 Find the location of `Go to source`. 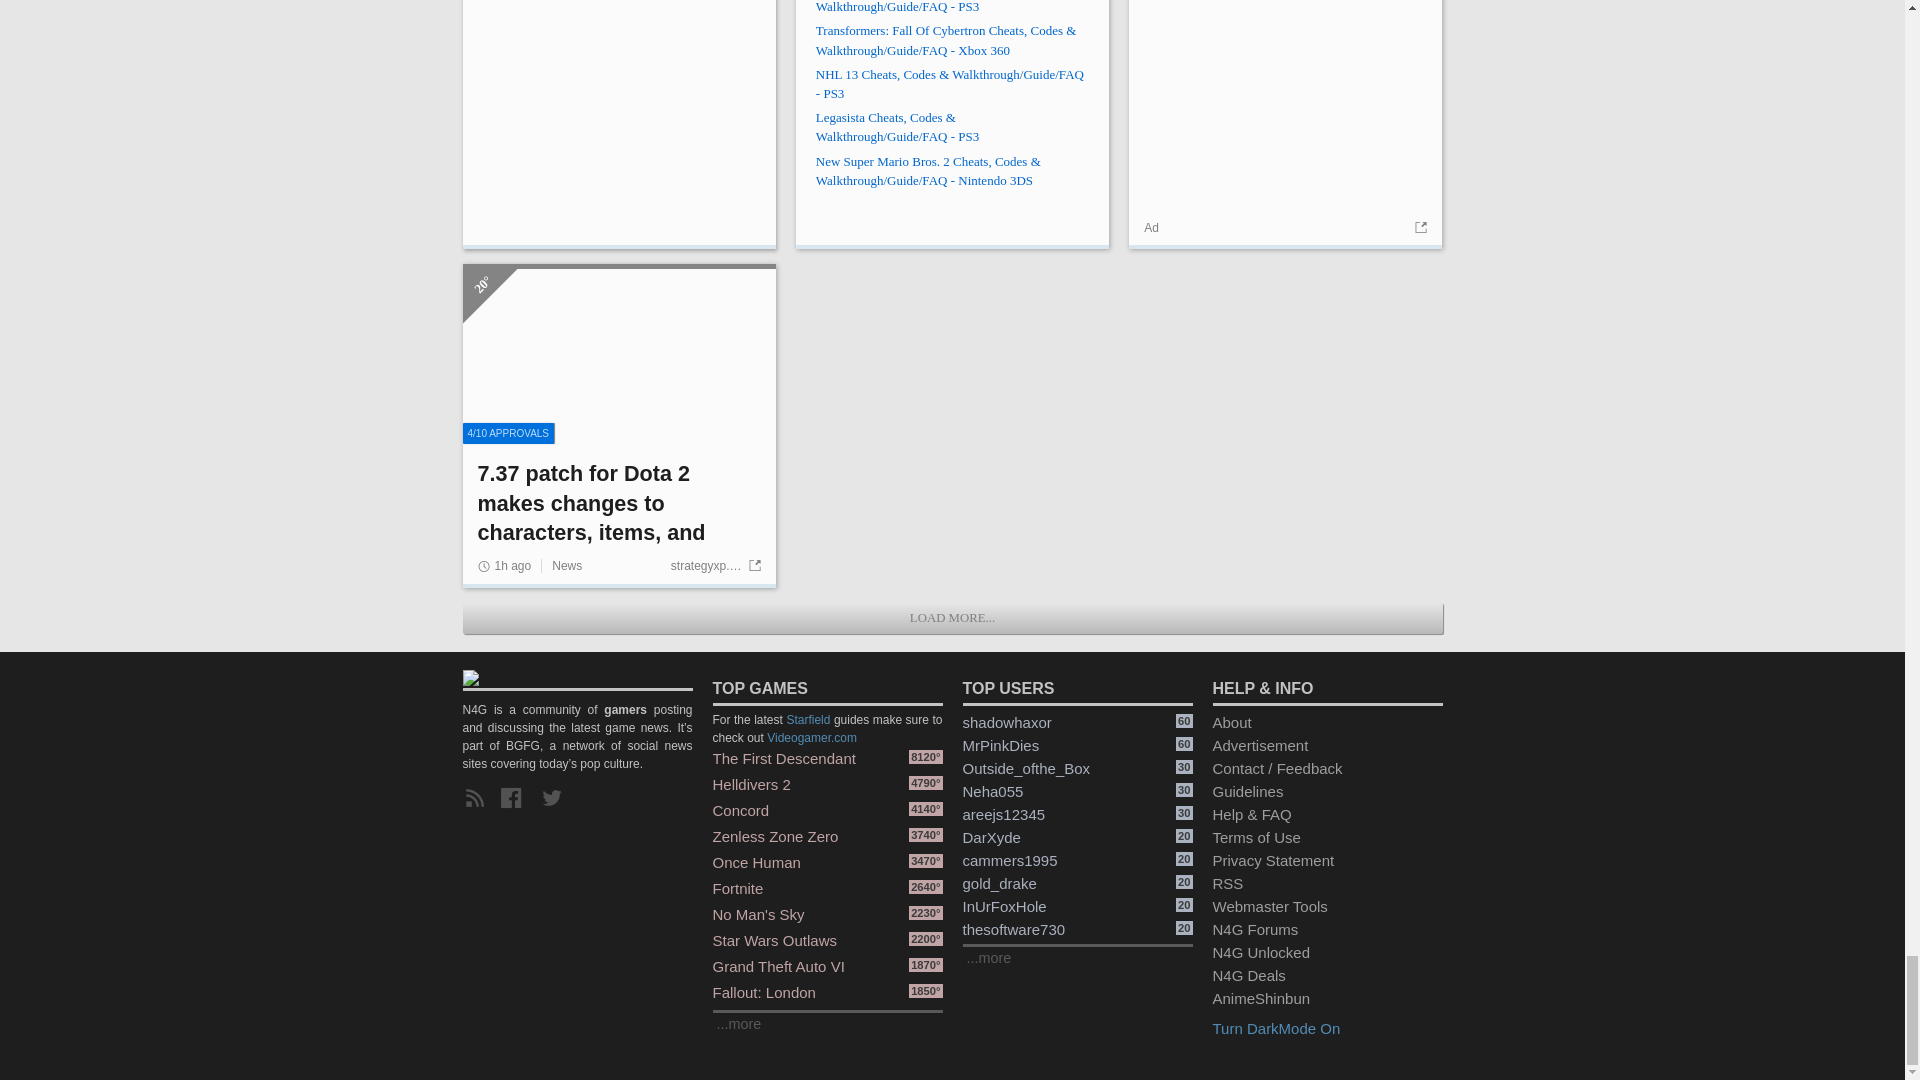

Go to source is located at coordinates (1418, 228).